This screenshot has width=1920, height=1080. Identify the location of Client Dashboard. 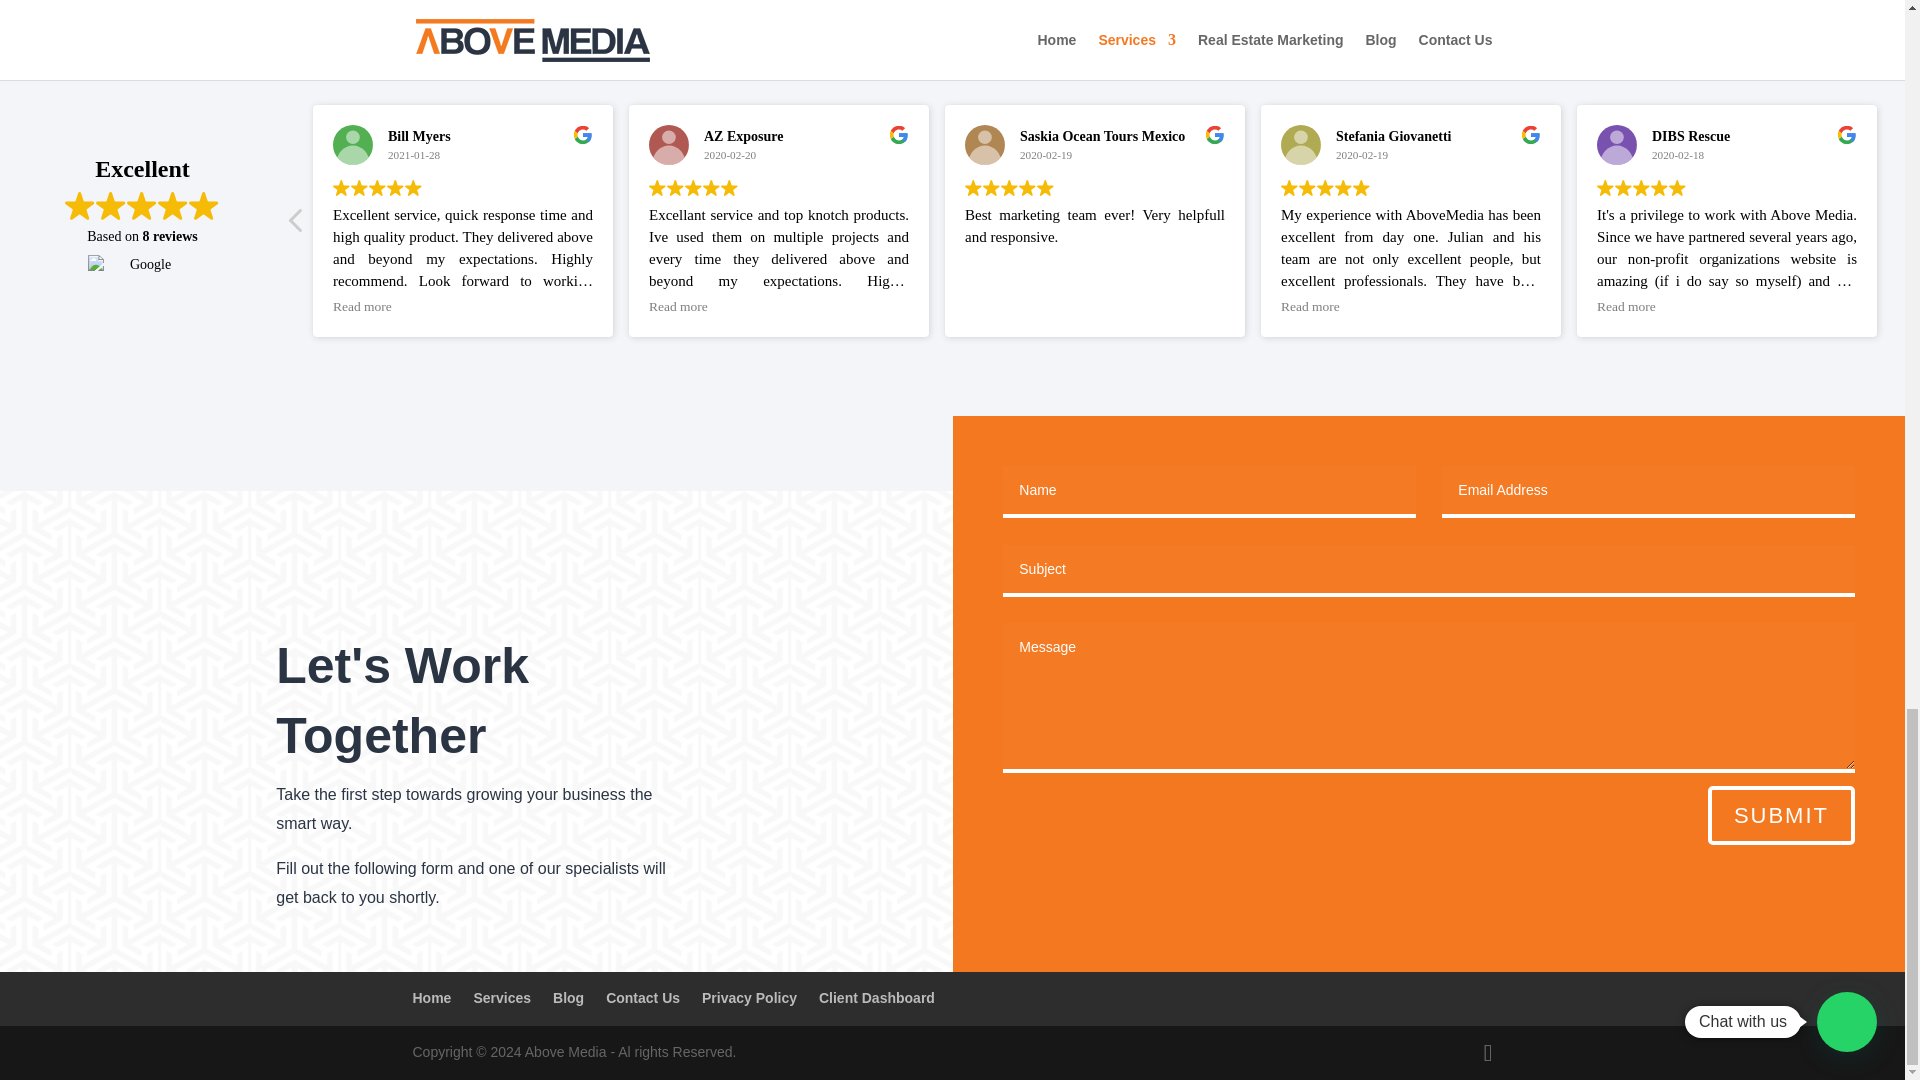
(877, 998).